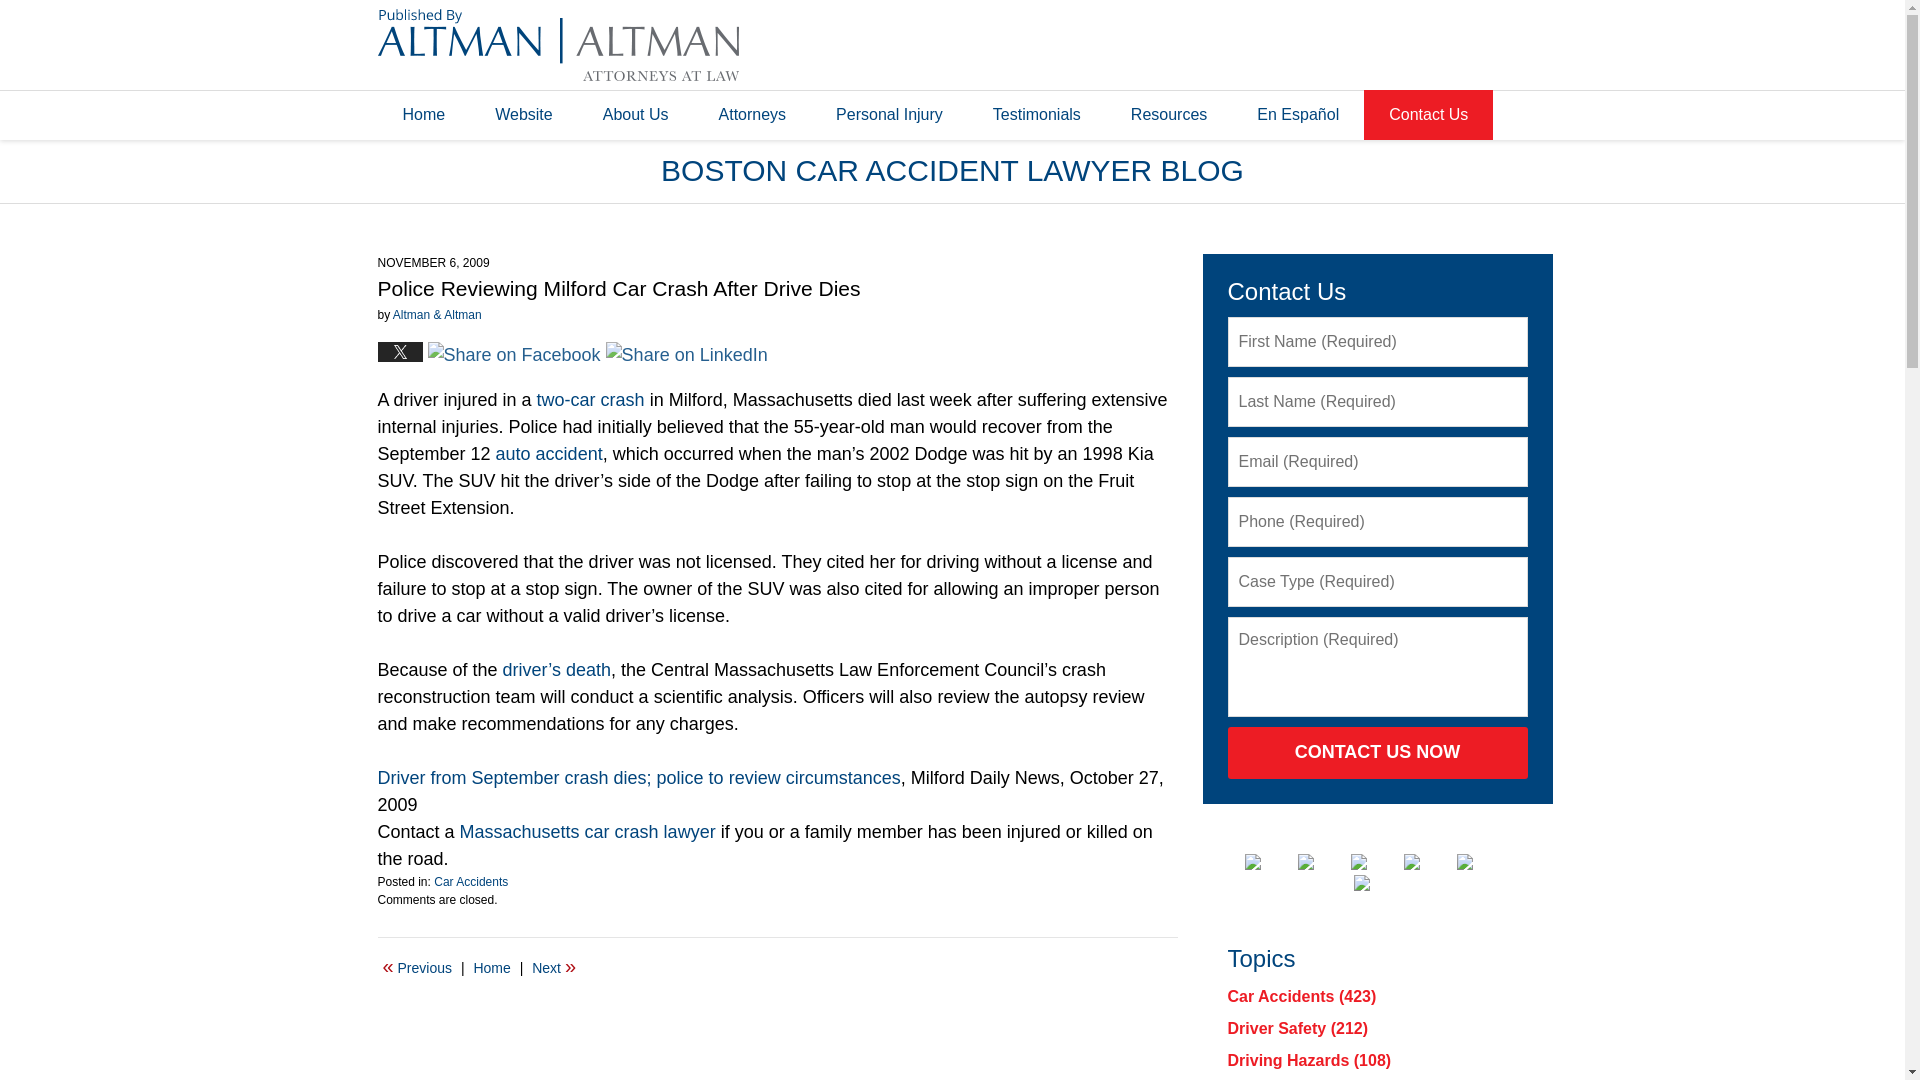  I want to click on Massachusetts car crash lawyer, so click(588, 832).